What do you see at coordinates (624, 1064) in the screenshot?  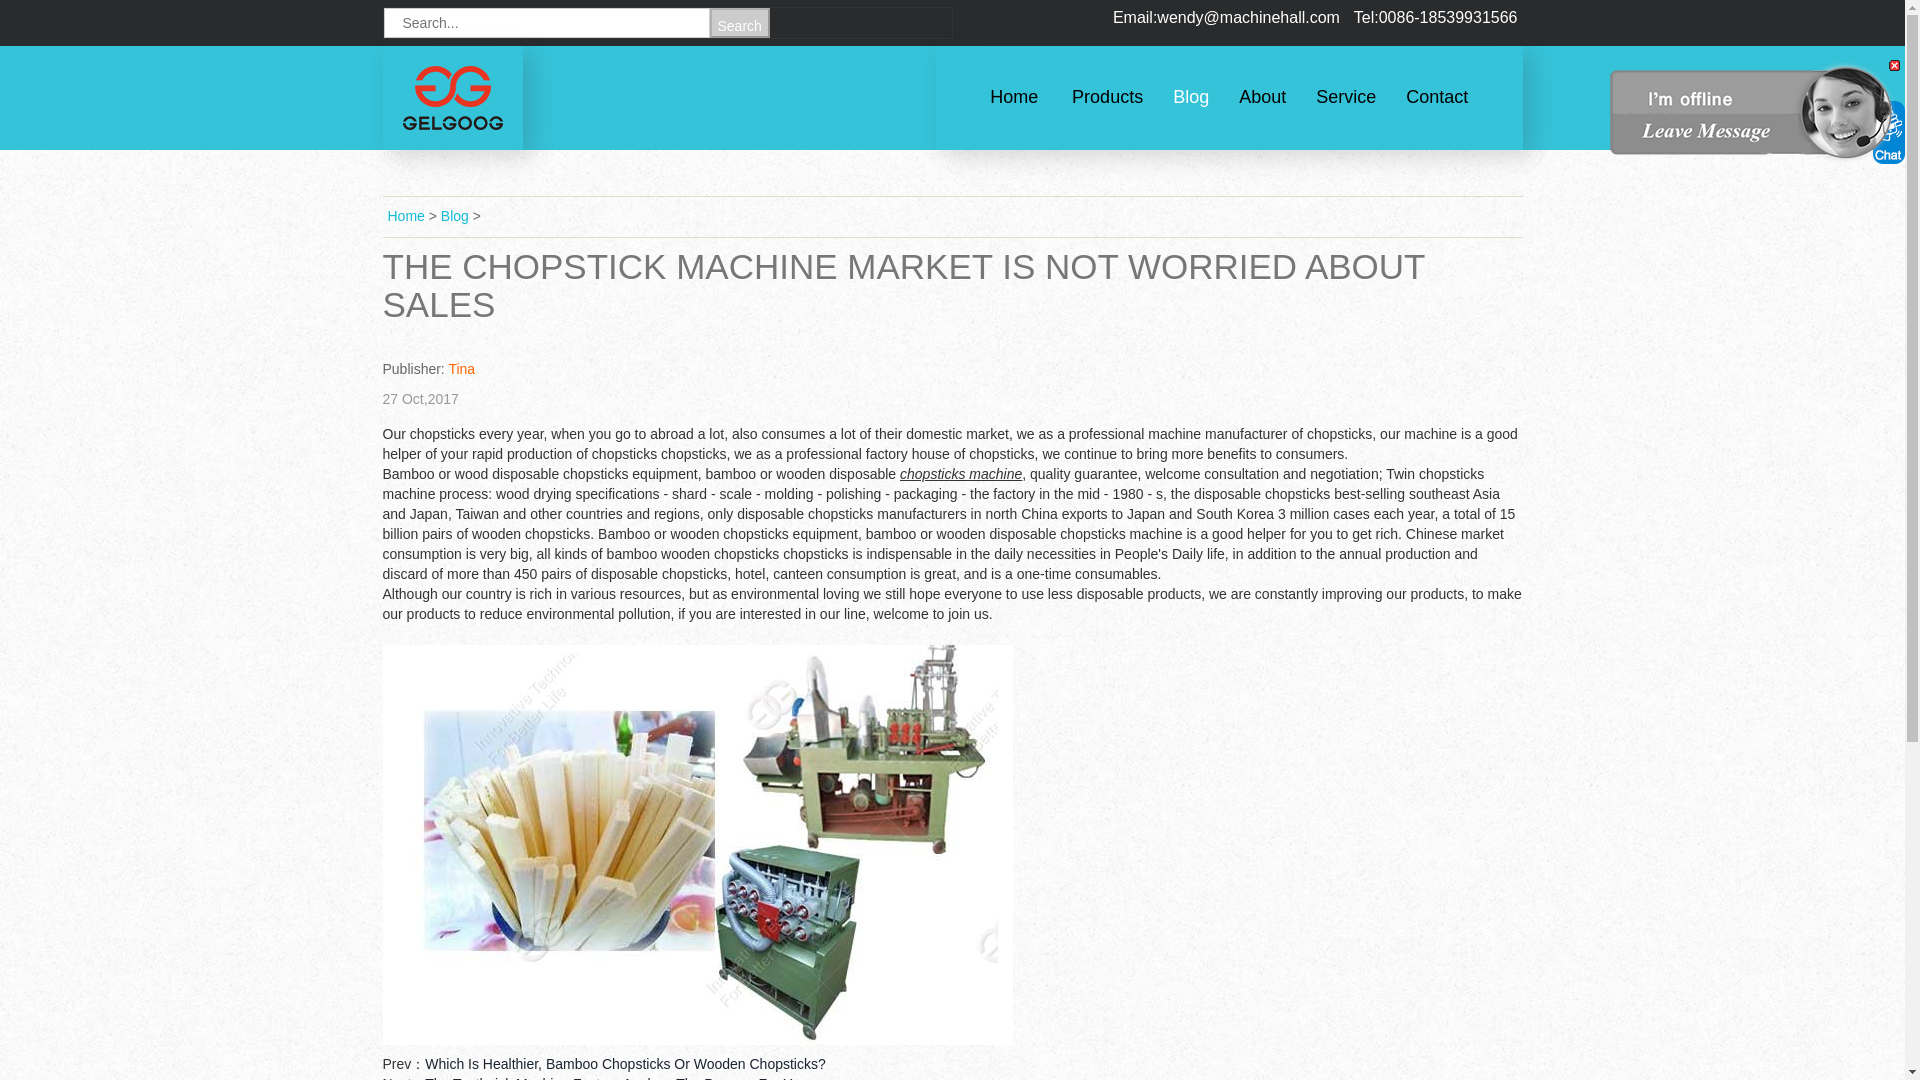 I see `Which Is Healthier, Bamboo Chopsticks Or Wooden Chopsticks?` at bounding box center [624, 1064].